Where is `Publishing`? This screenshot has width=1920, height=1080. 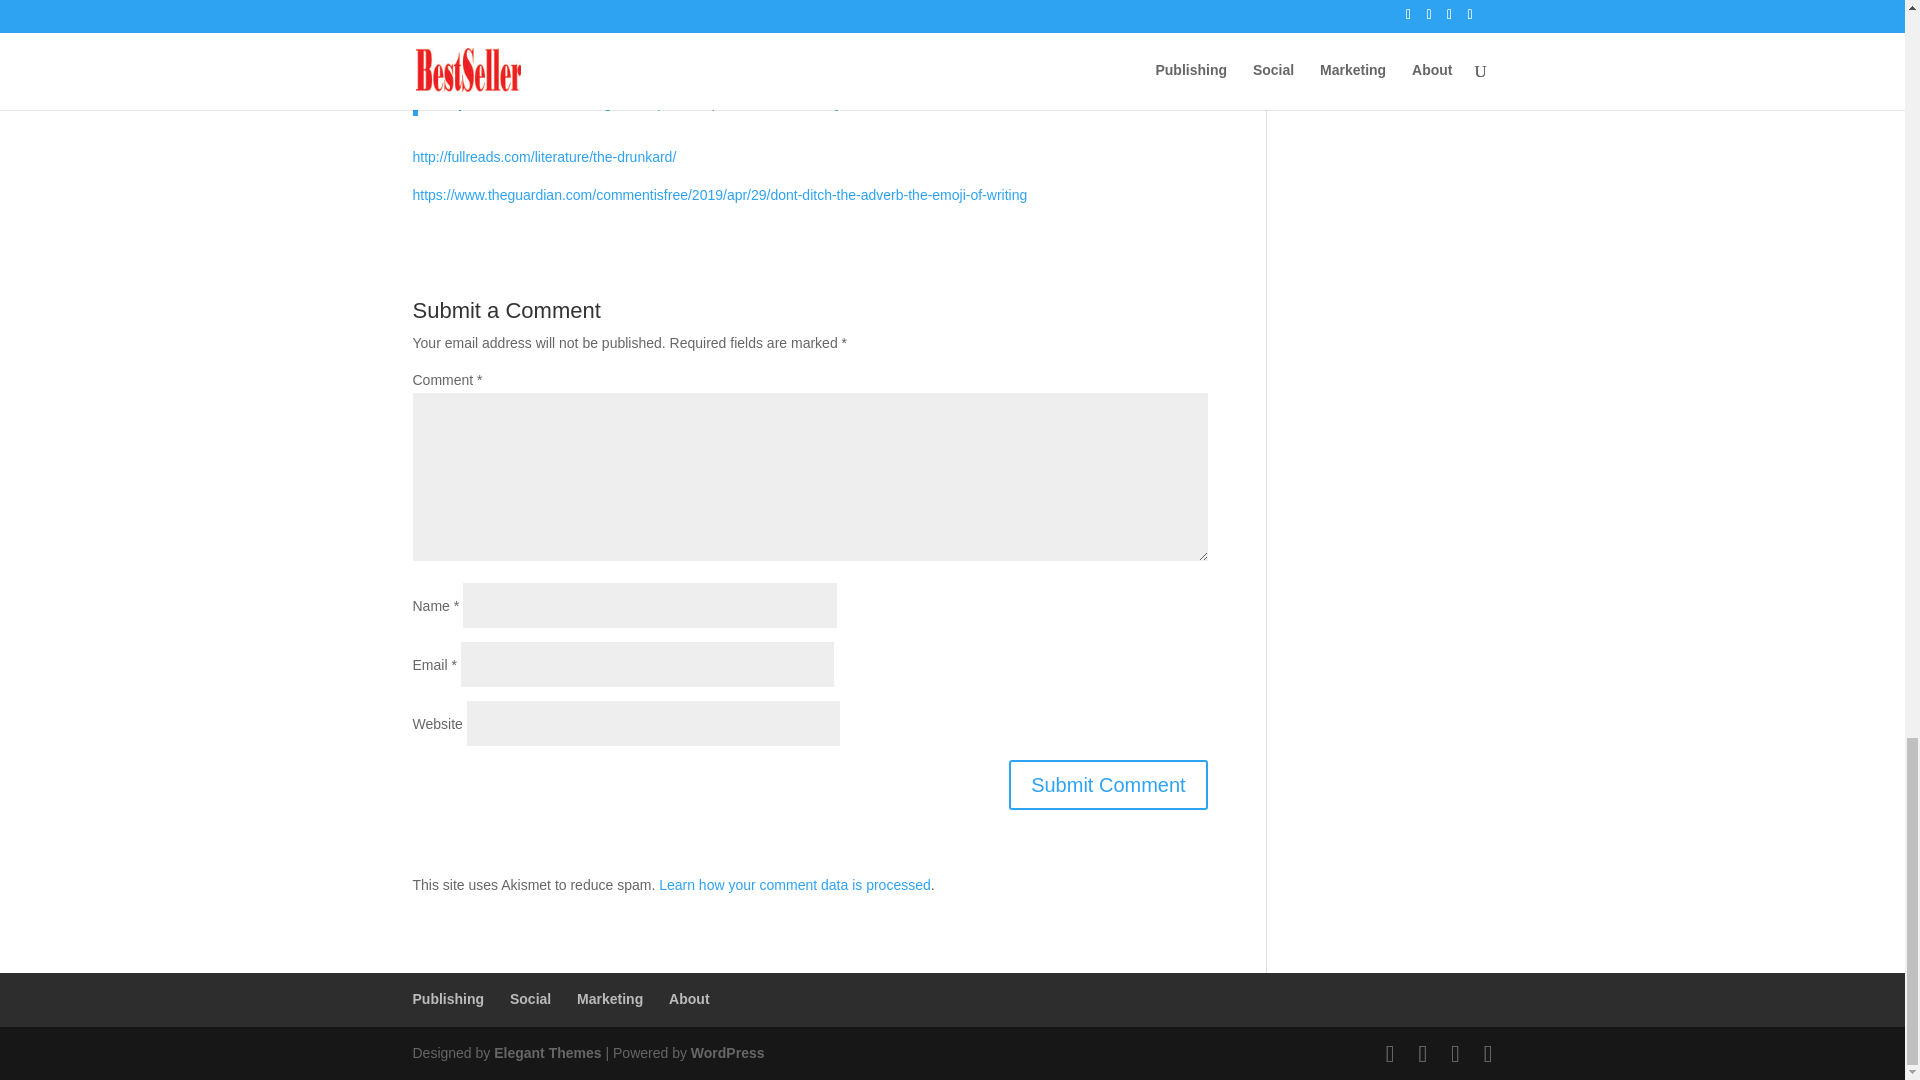
Publishing is located at coordinates (448, 998).